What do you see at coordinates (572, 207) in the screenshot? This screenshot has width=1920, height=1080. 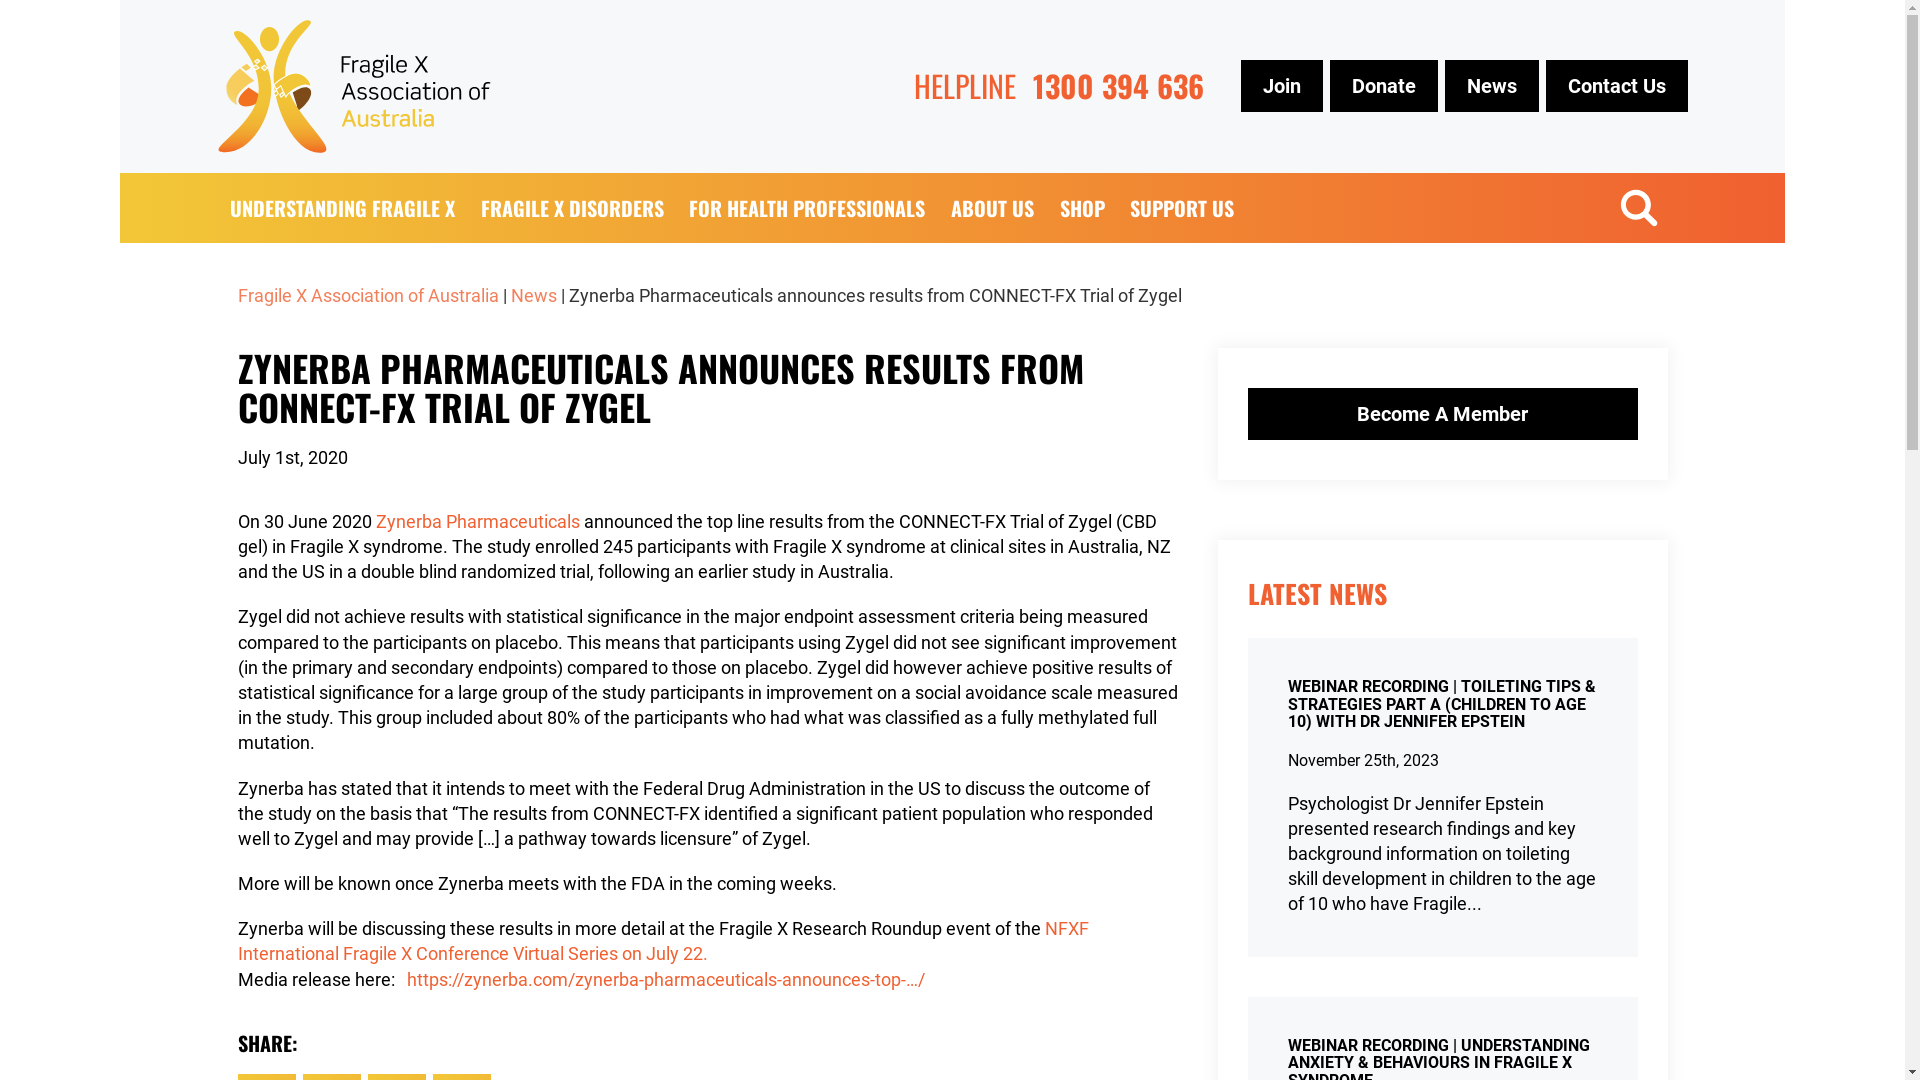 I see `FRAGILE X DISORDERS` at bounding box center [572, 207].